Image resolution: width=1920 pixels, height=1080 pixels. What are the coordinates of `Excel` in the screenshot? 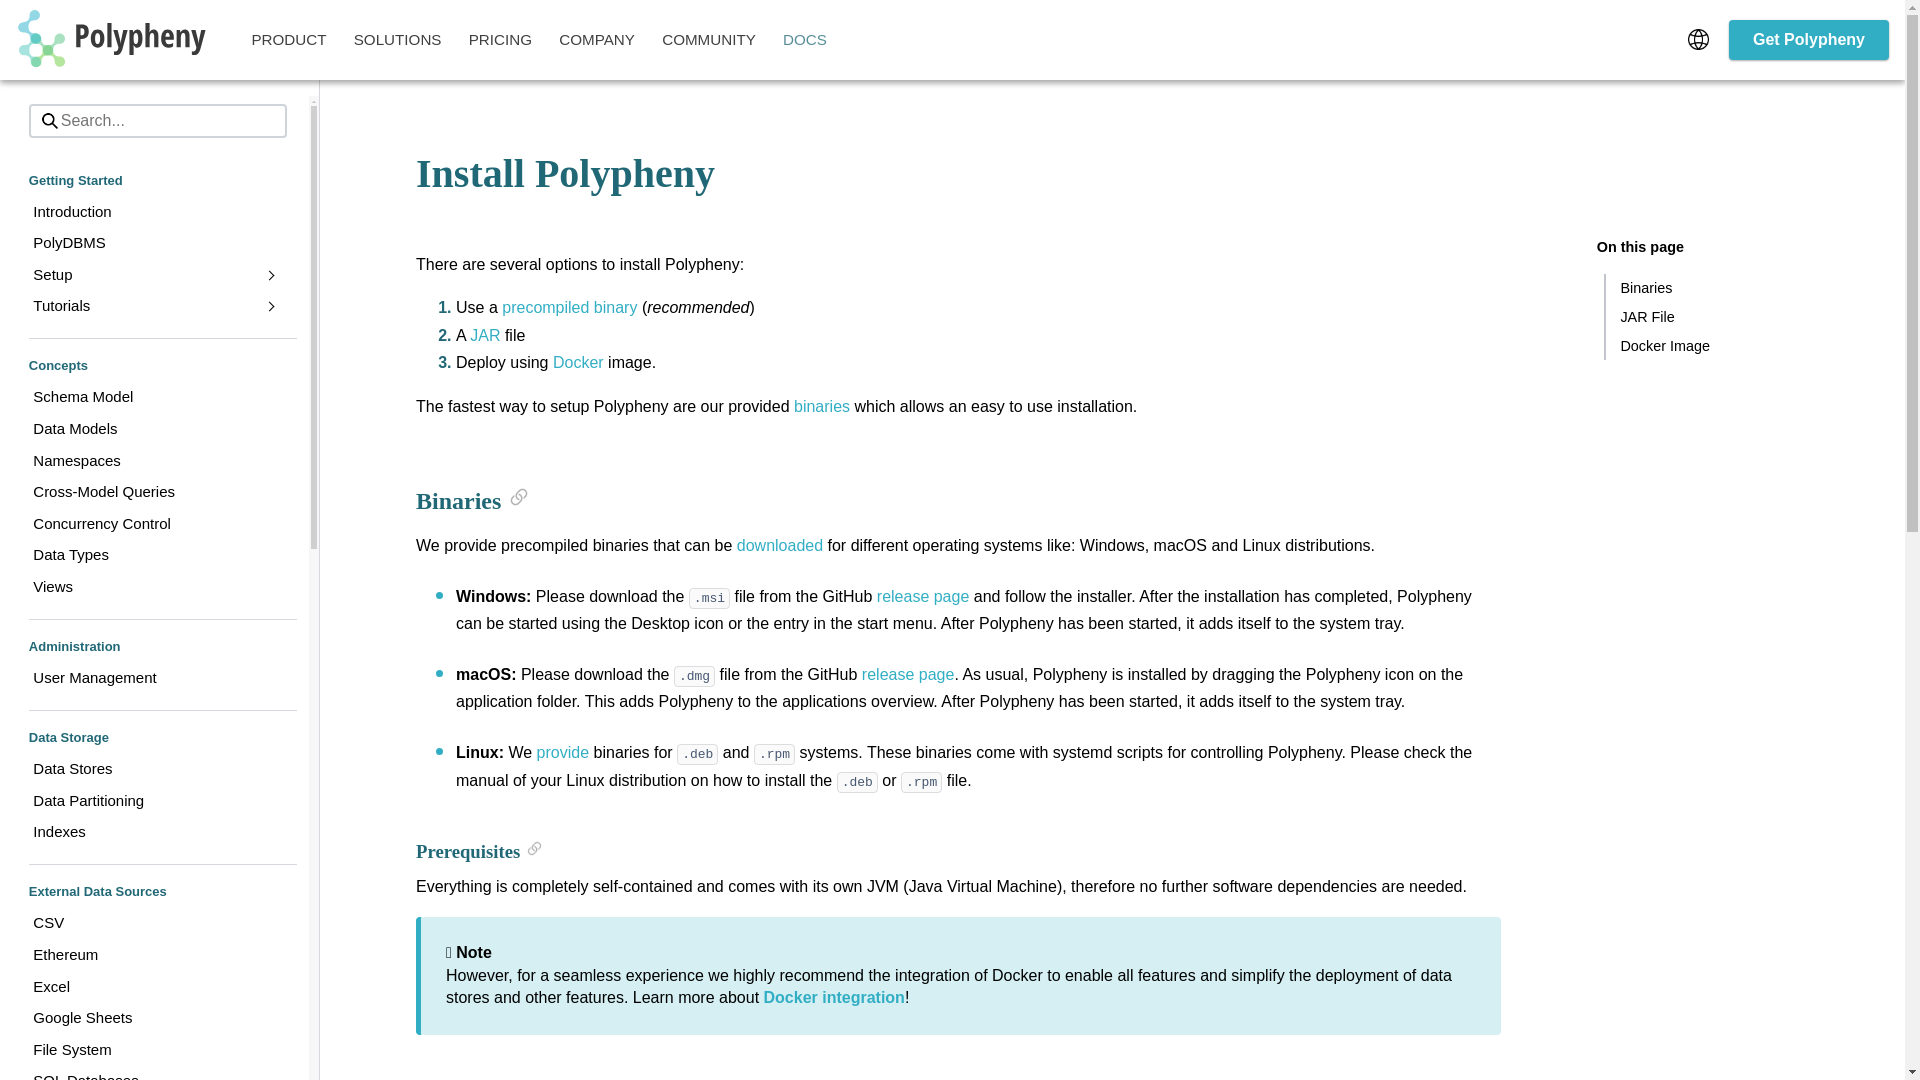 It's located at (154, 986).